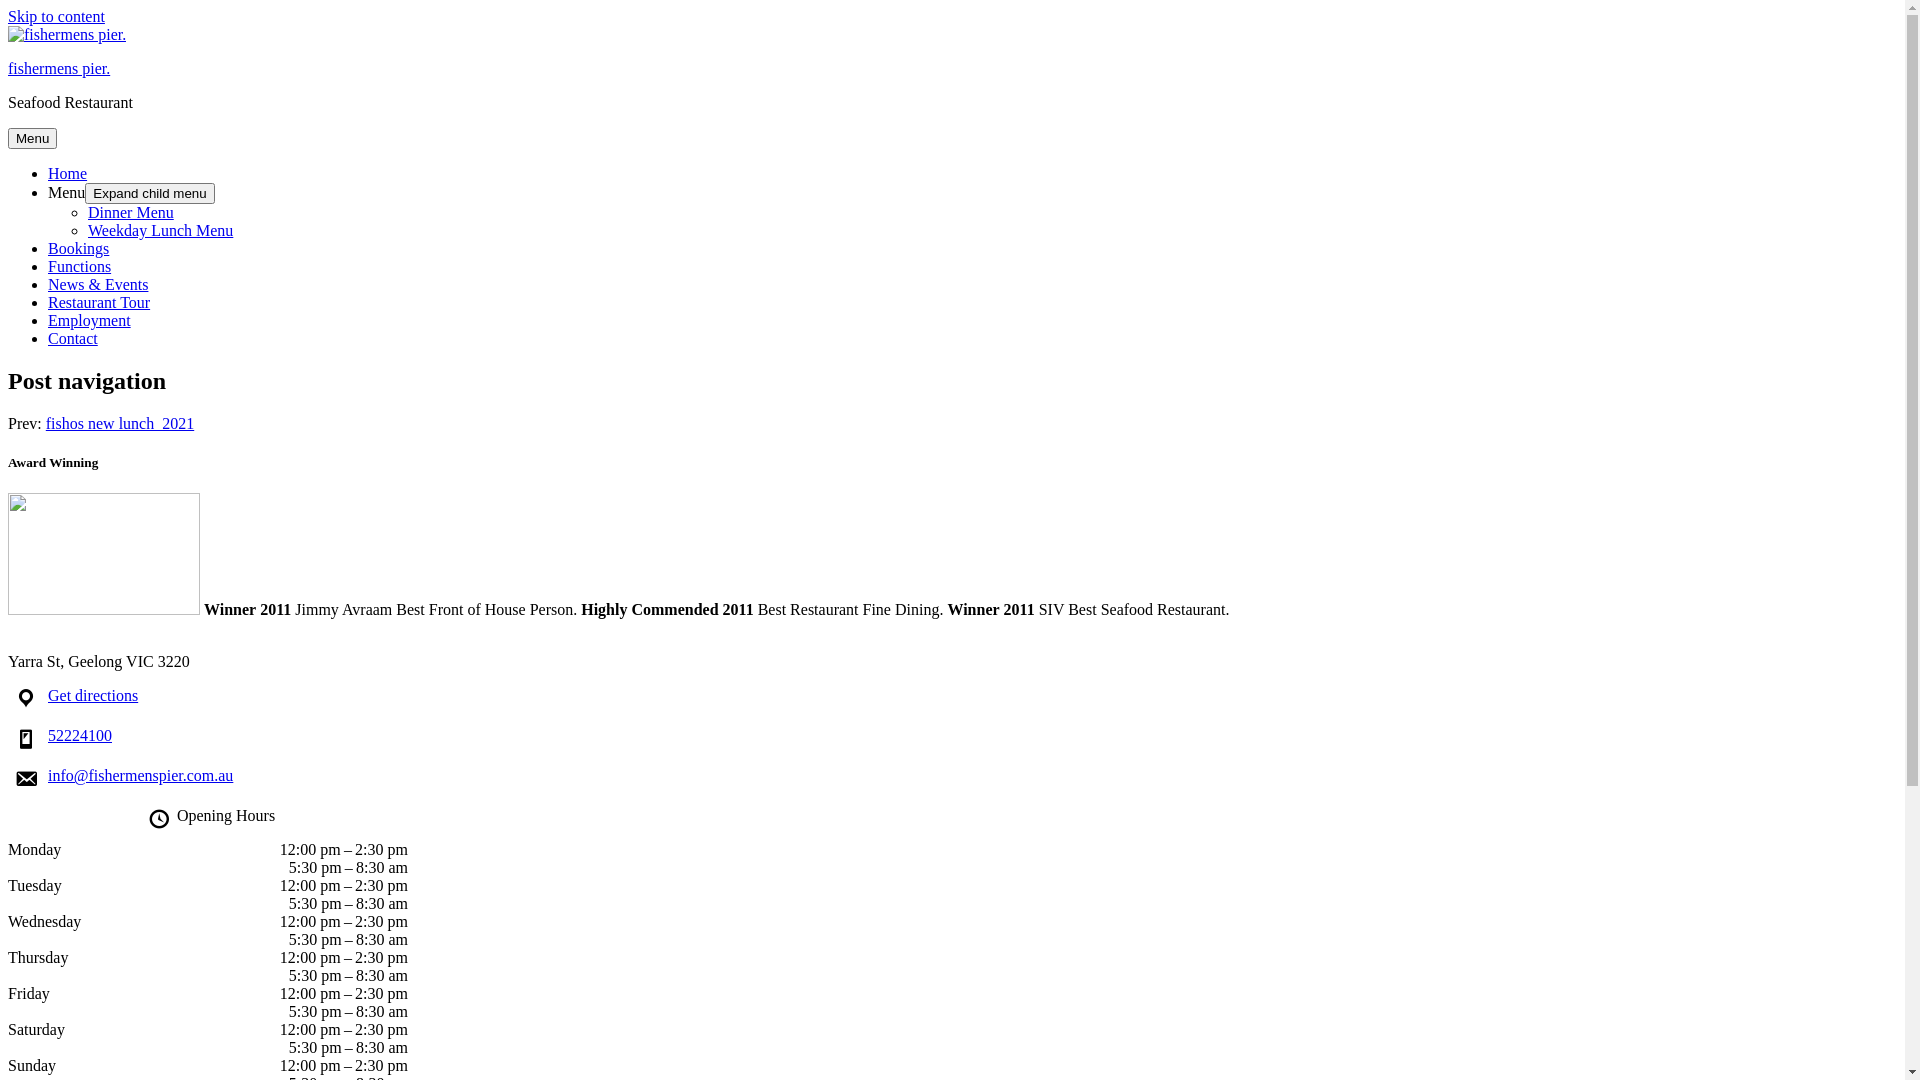 The height and width of the screenshot is (1080, 1920). Describe the element at coordinates (150, 194) in the screenshot. I see `Expand child menu` at that location.